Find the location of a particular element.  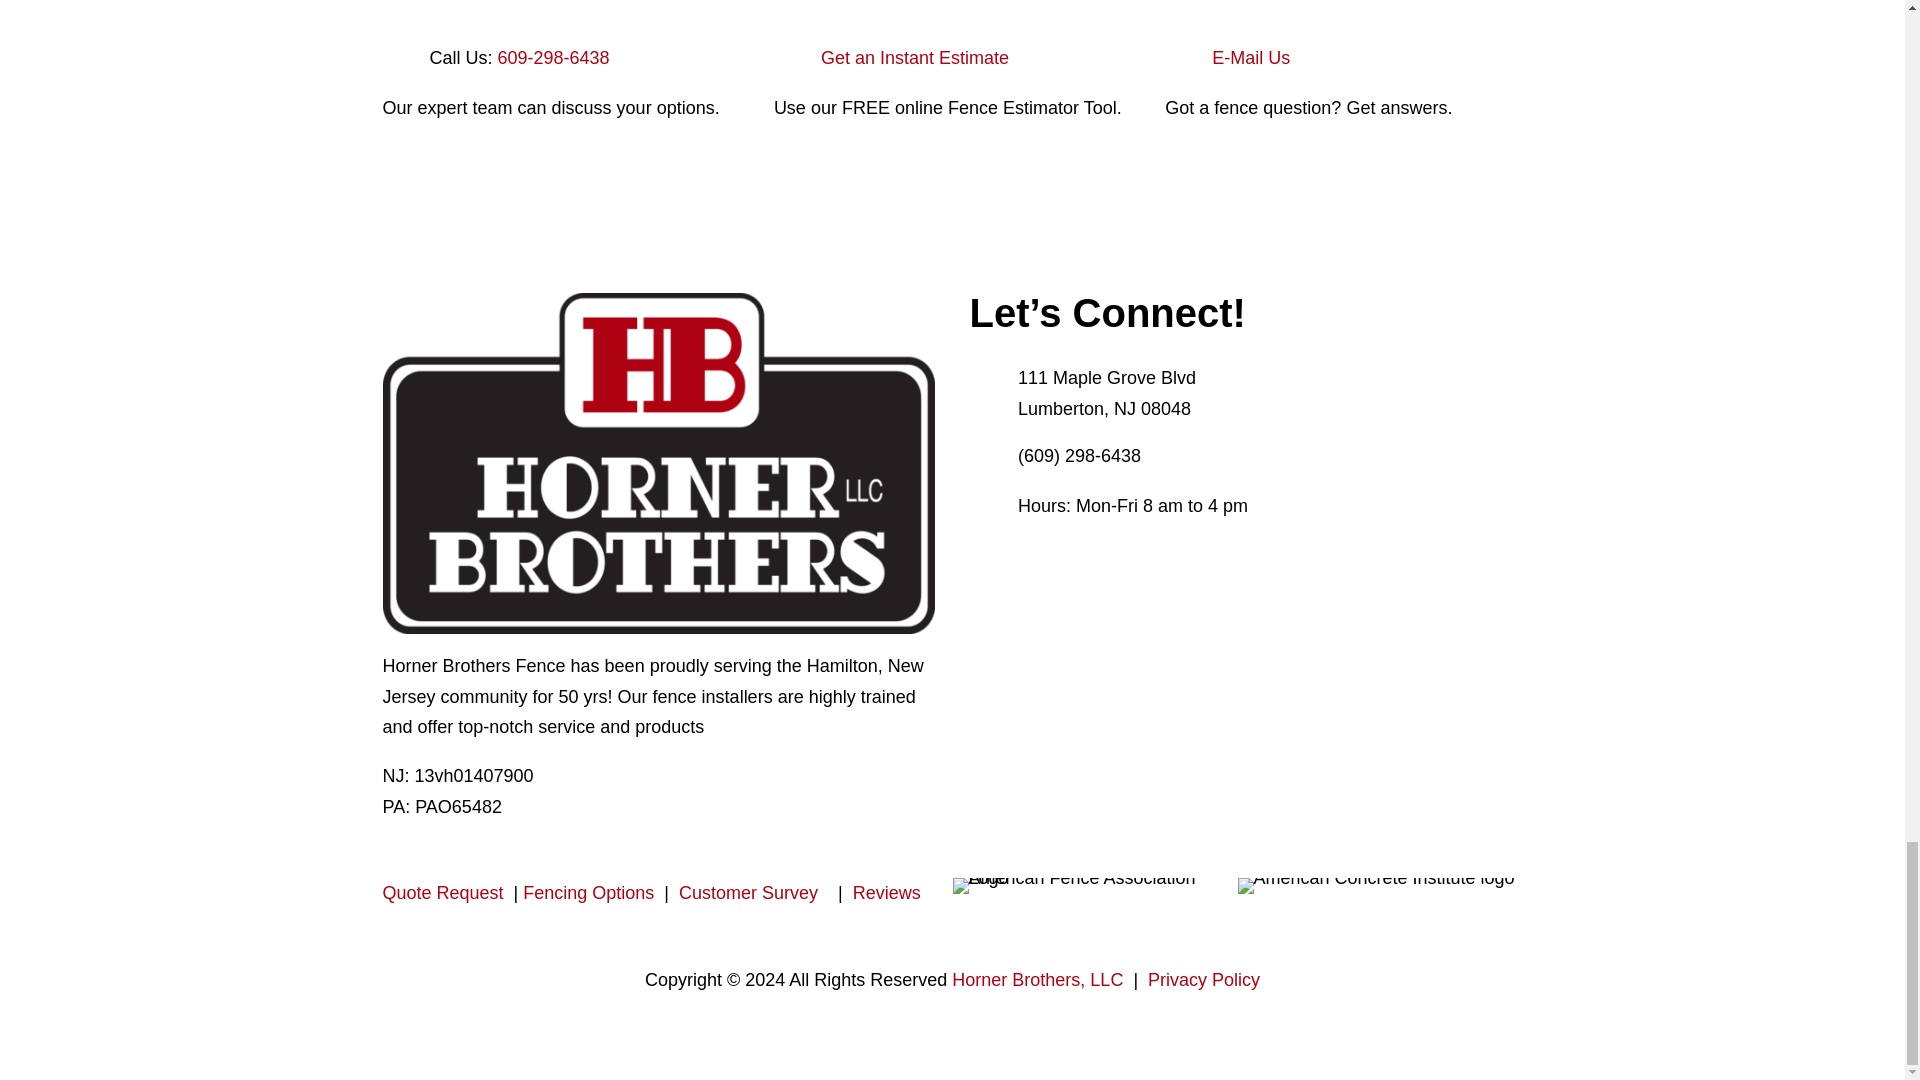

Follow on LinkedIn is located at coordinates (1146, 556).